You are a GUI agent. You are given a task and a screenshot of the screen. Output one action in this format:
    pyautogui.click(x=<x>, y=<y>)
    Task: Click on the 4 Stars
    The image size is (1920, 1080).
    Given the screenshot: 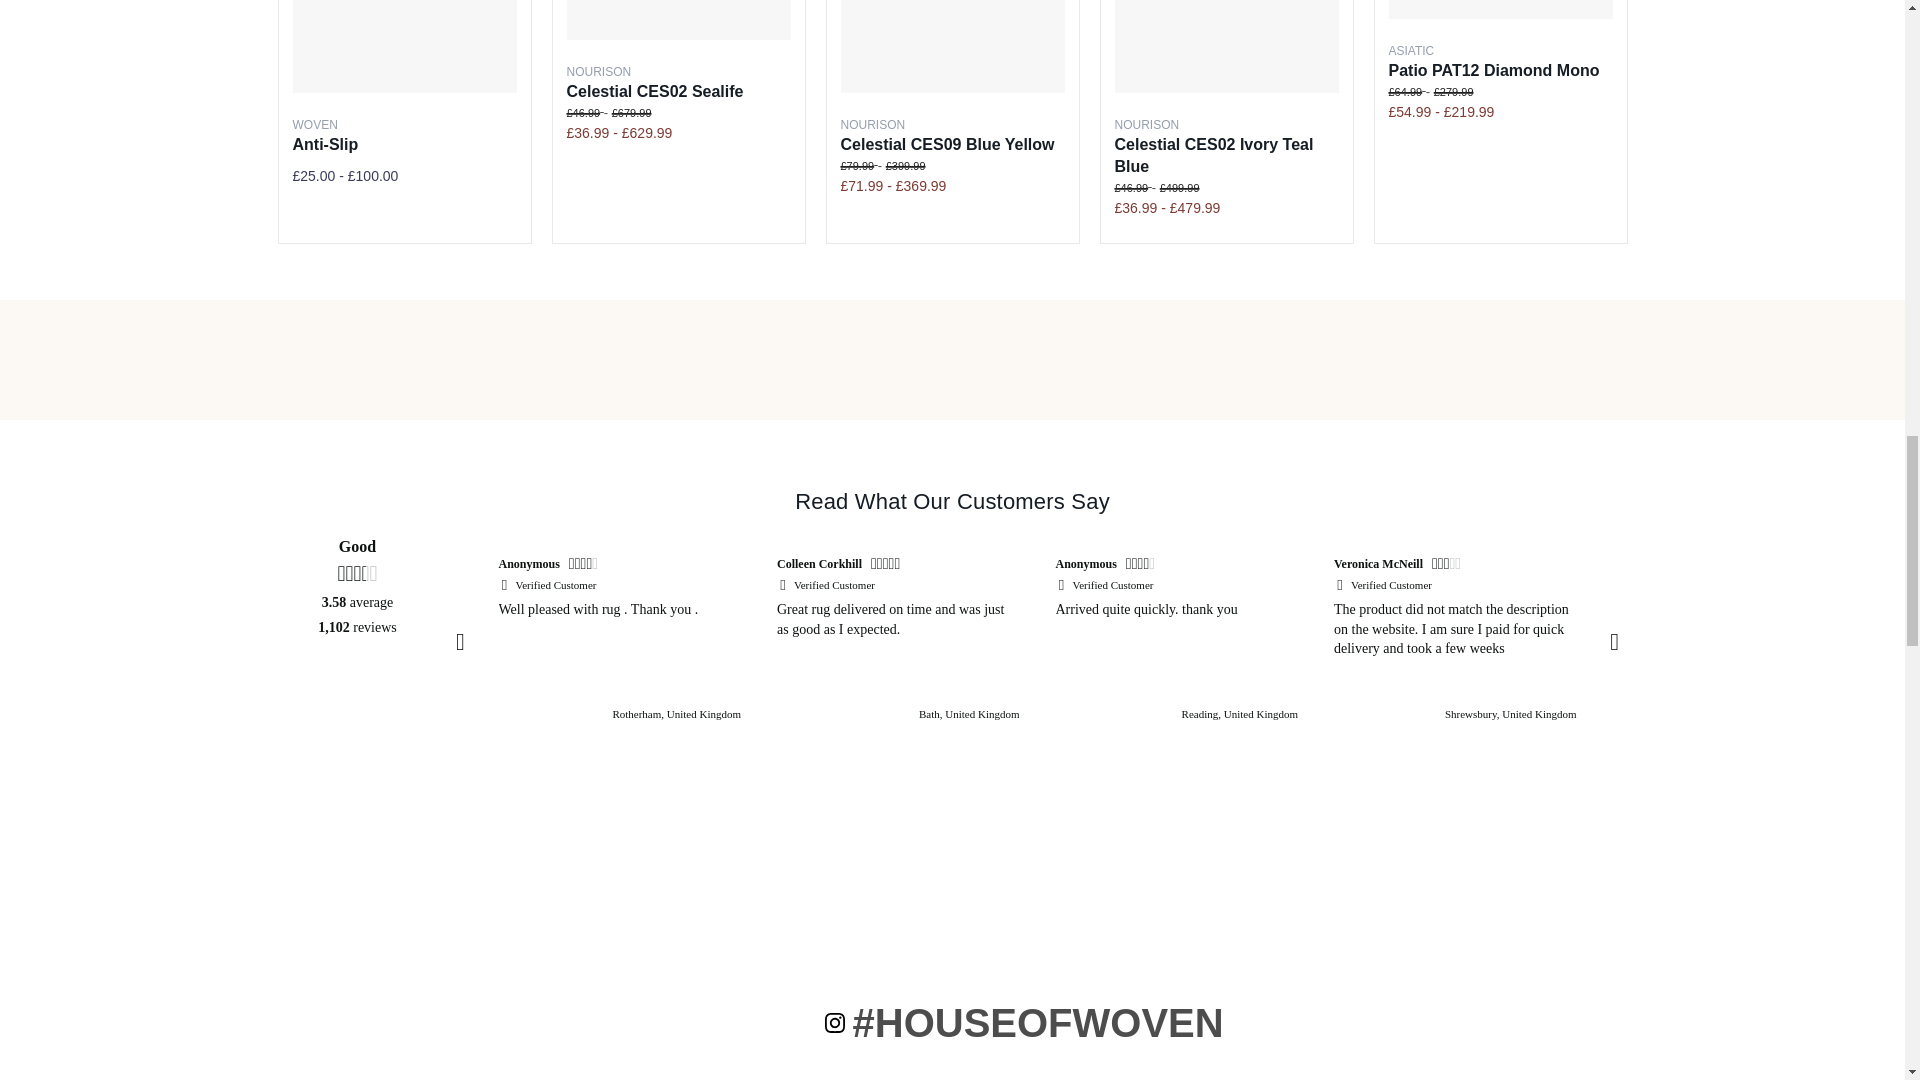 What is the action you would take?
    pyautogui.click(x=1142, y=566)
    